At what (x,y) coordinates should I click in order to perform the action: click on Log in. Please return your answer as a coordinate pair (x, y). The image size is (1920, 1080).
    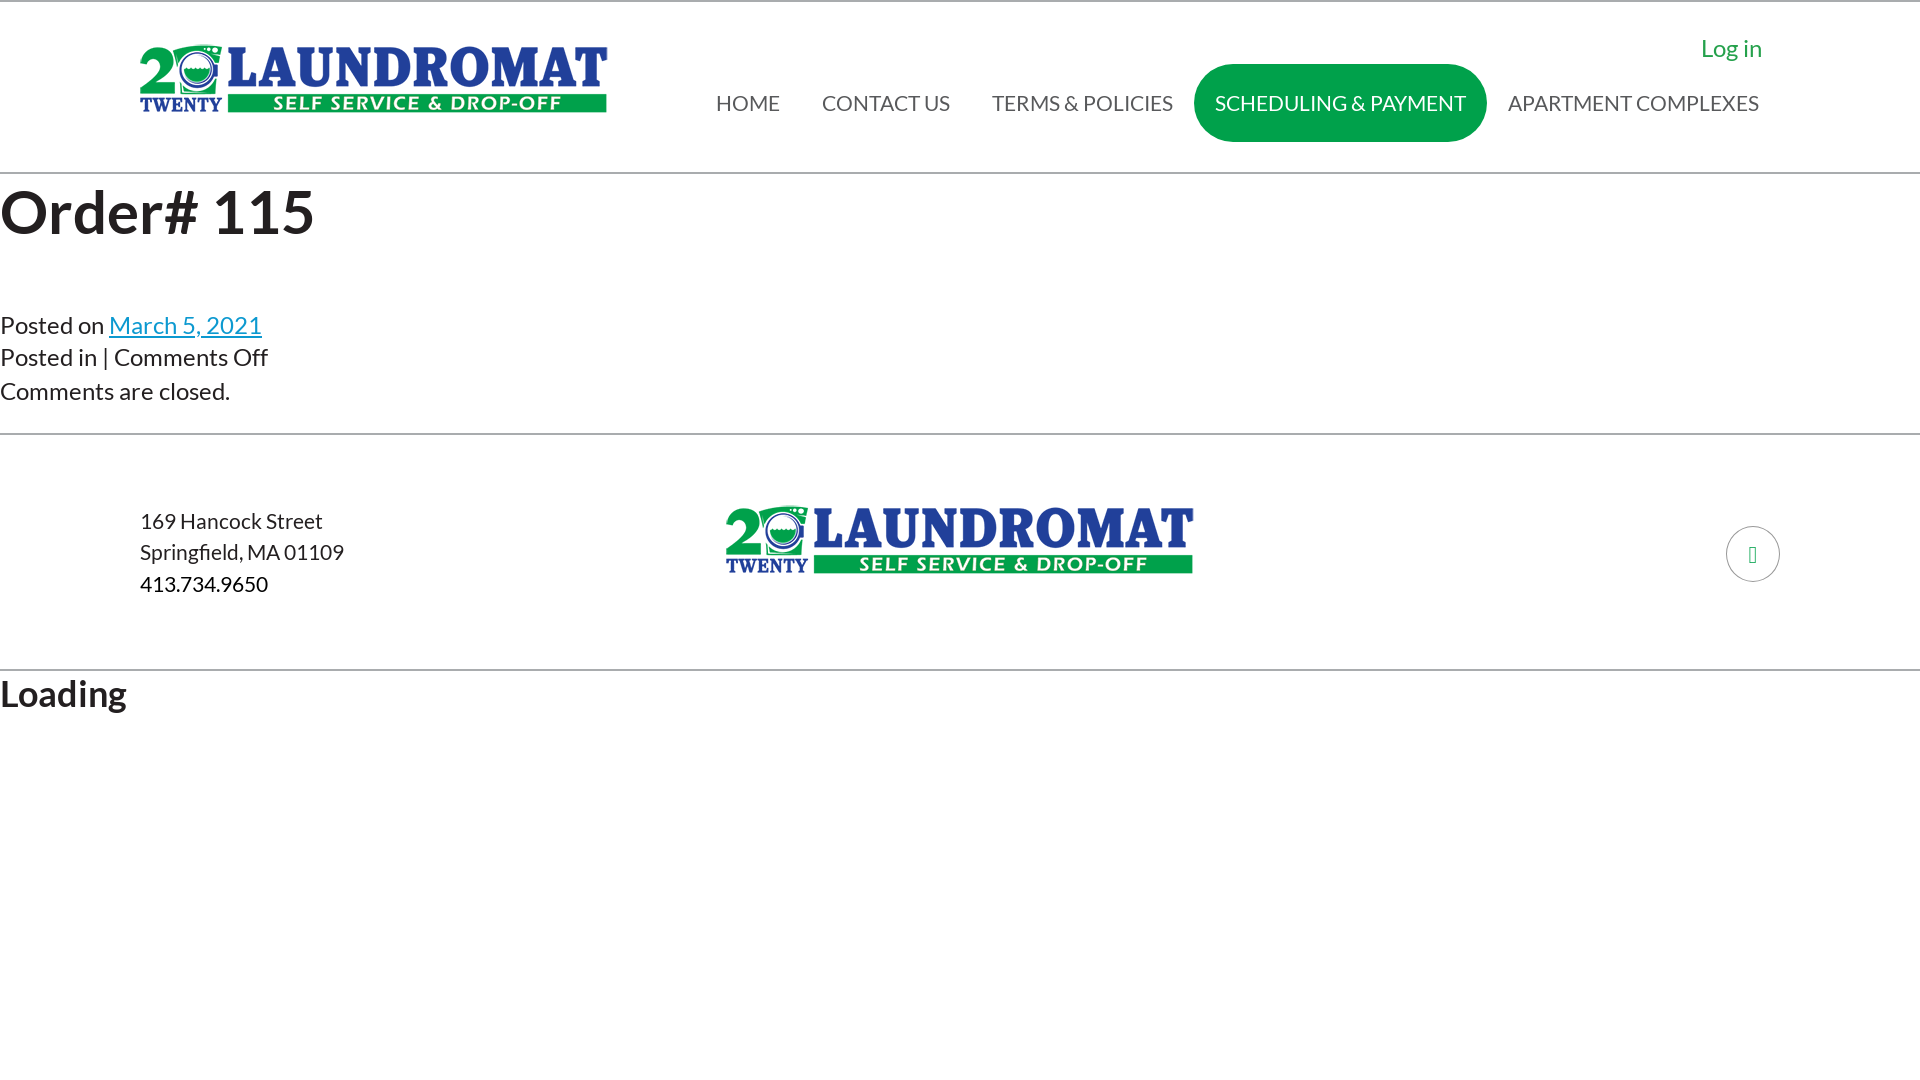
    Looking at the image, I should click on (1732, 48).